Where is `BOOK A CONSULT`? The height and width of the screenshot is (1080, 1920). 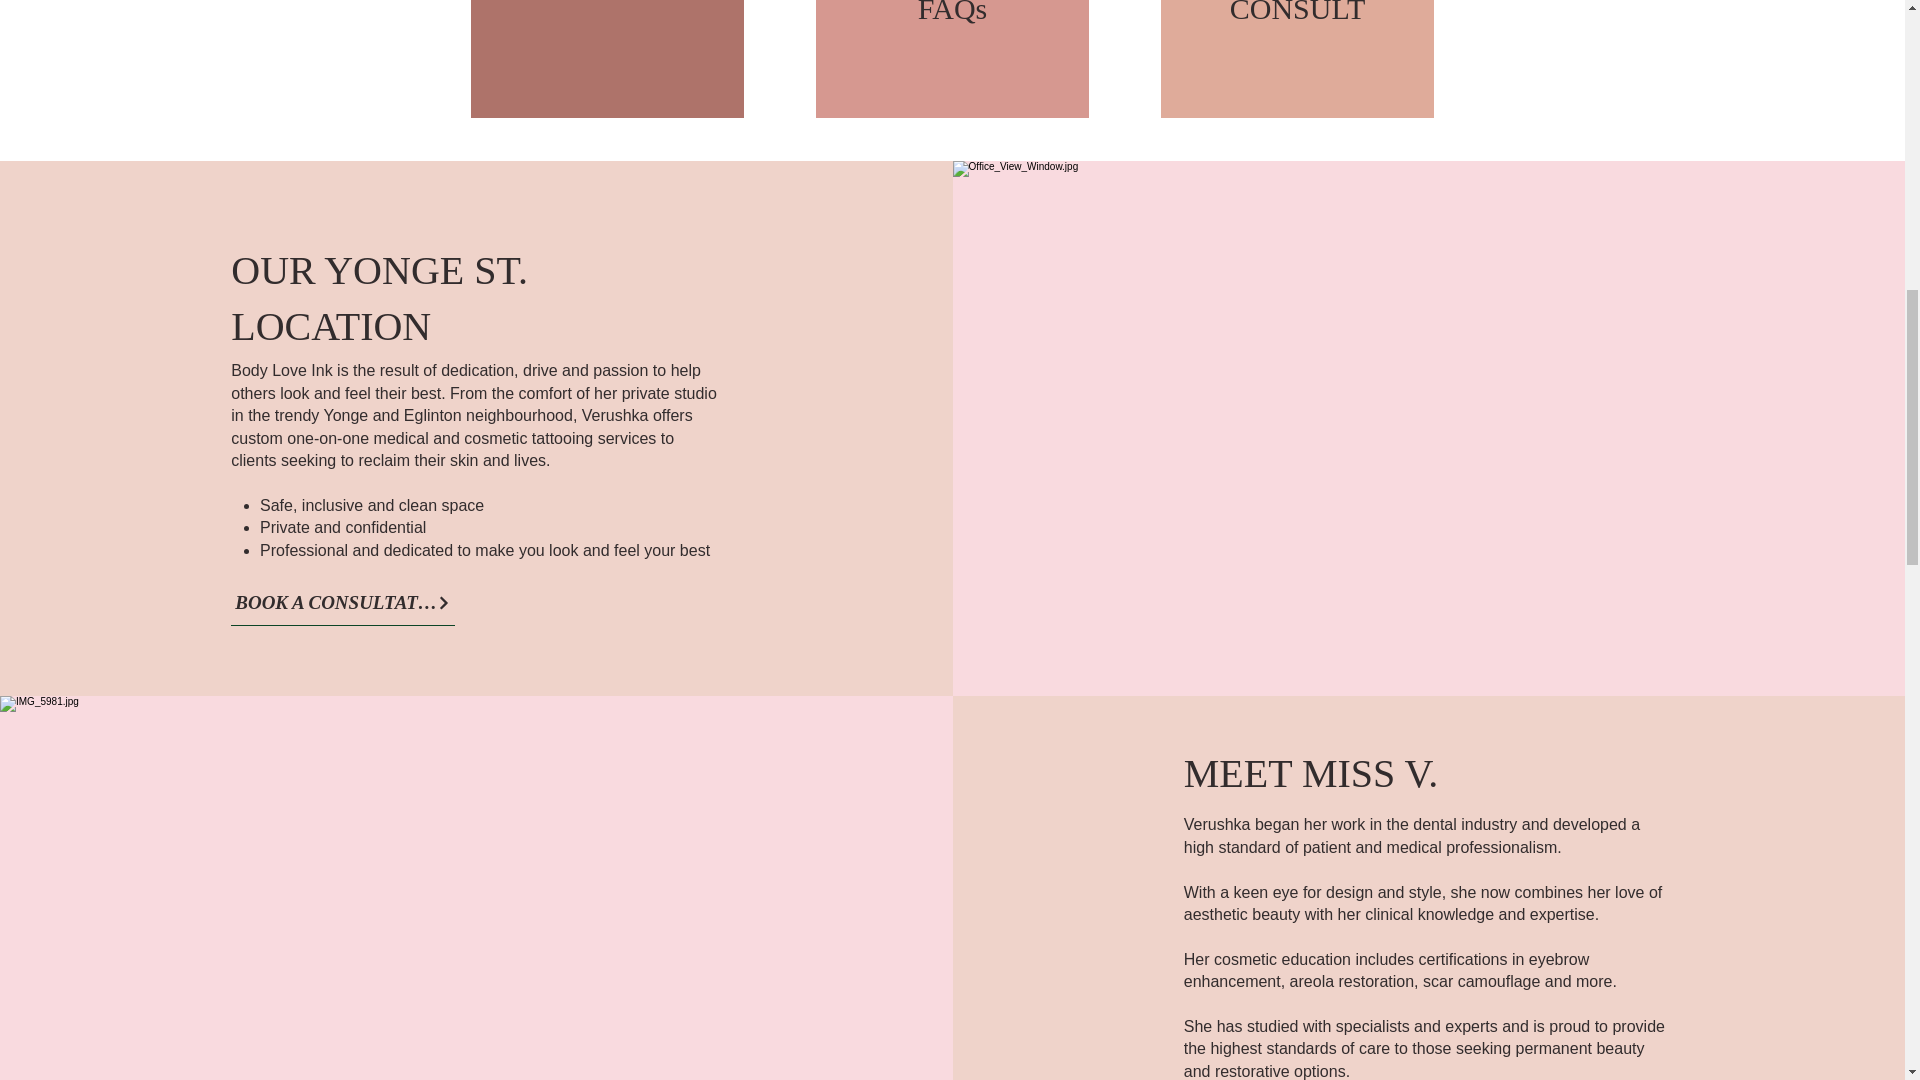 BOOK A CONSULT is located at coordinates (1298, 12).